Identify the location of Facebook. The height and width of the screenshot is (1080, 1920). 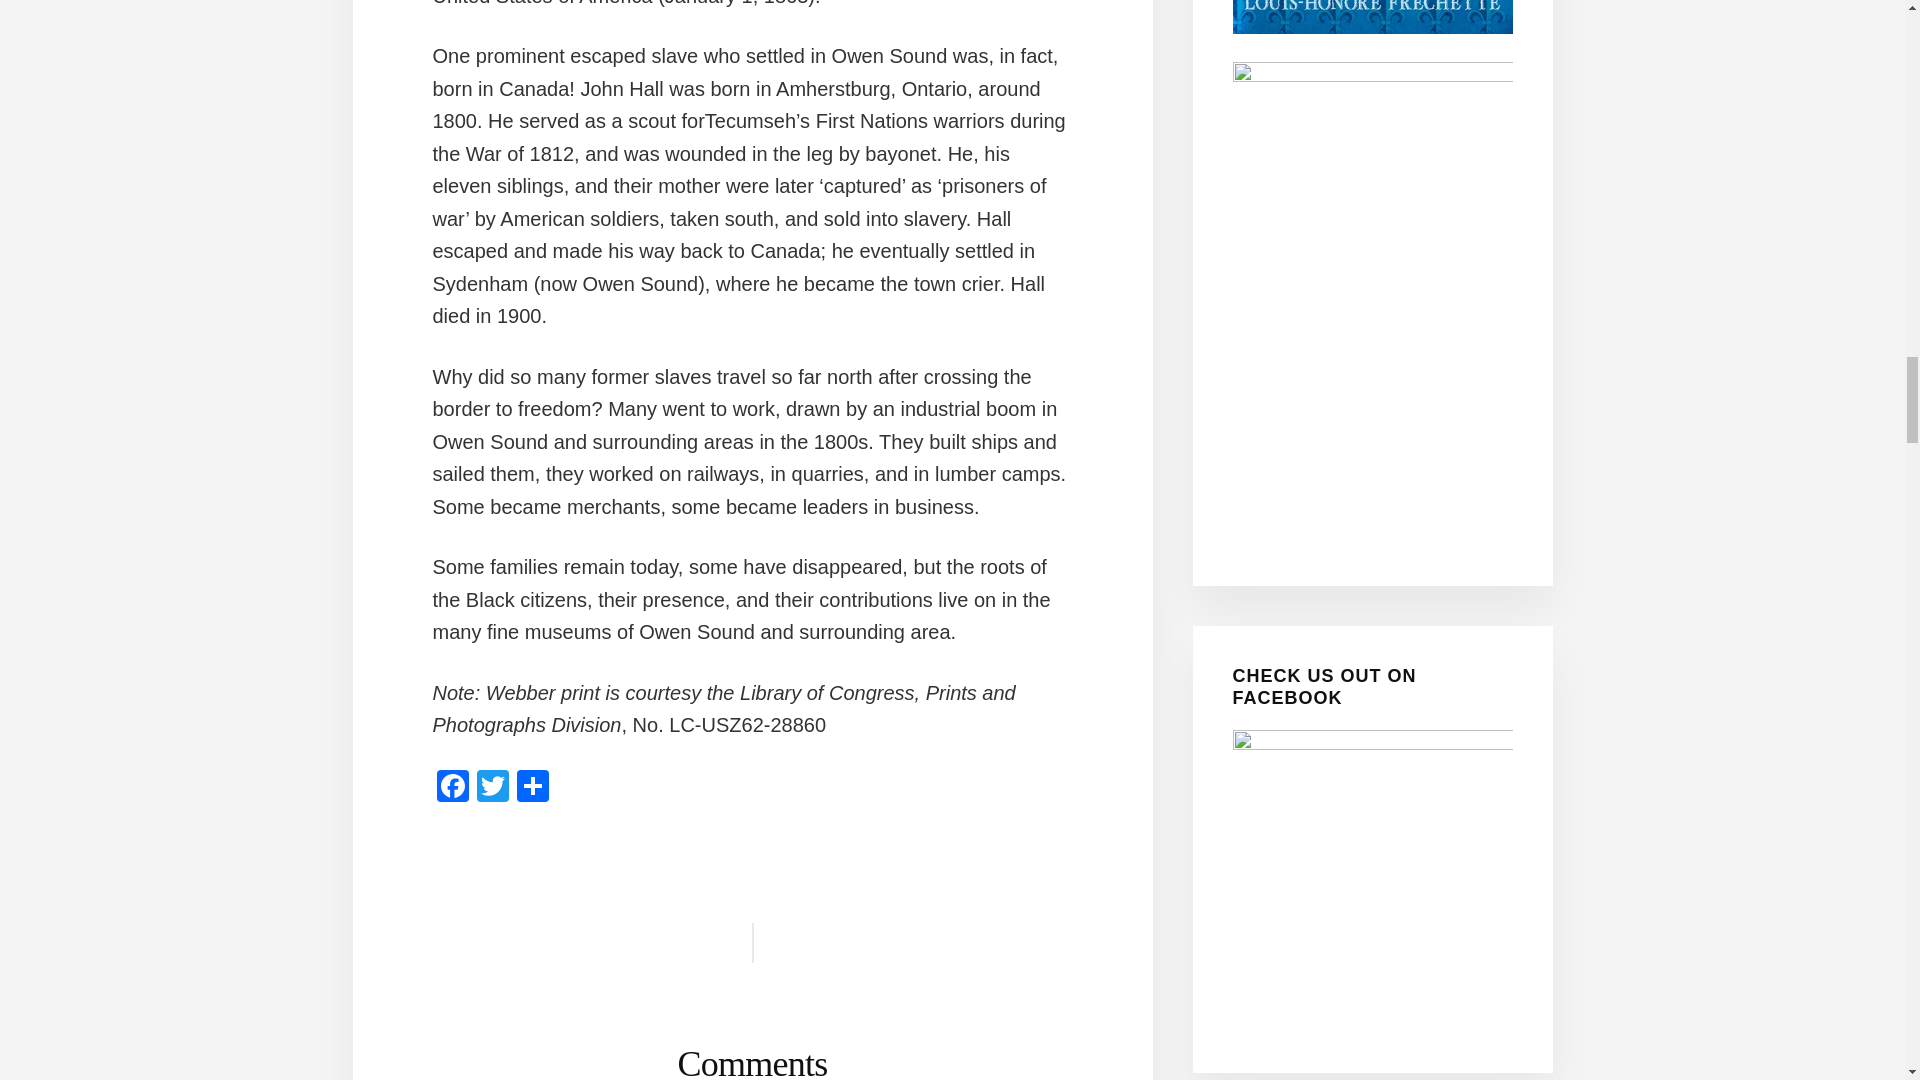
(452, 788).